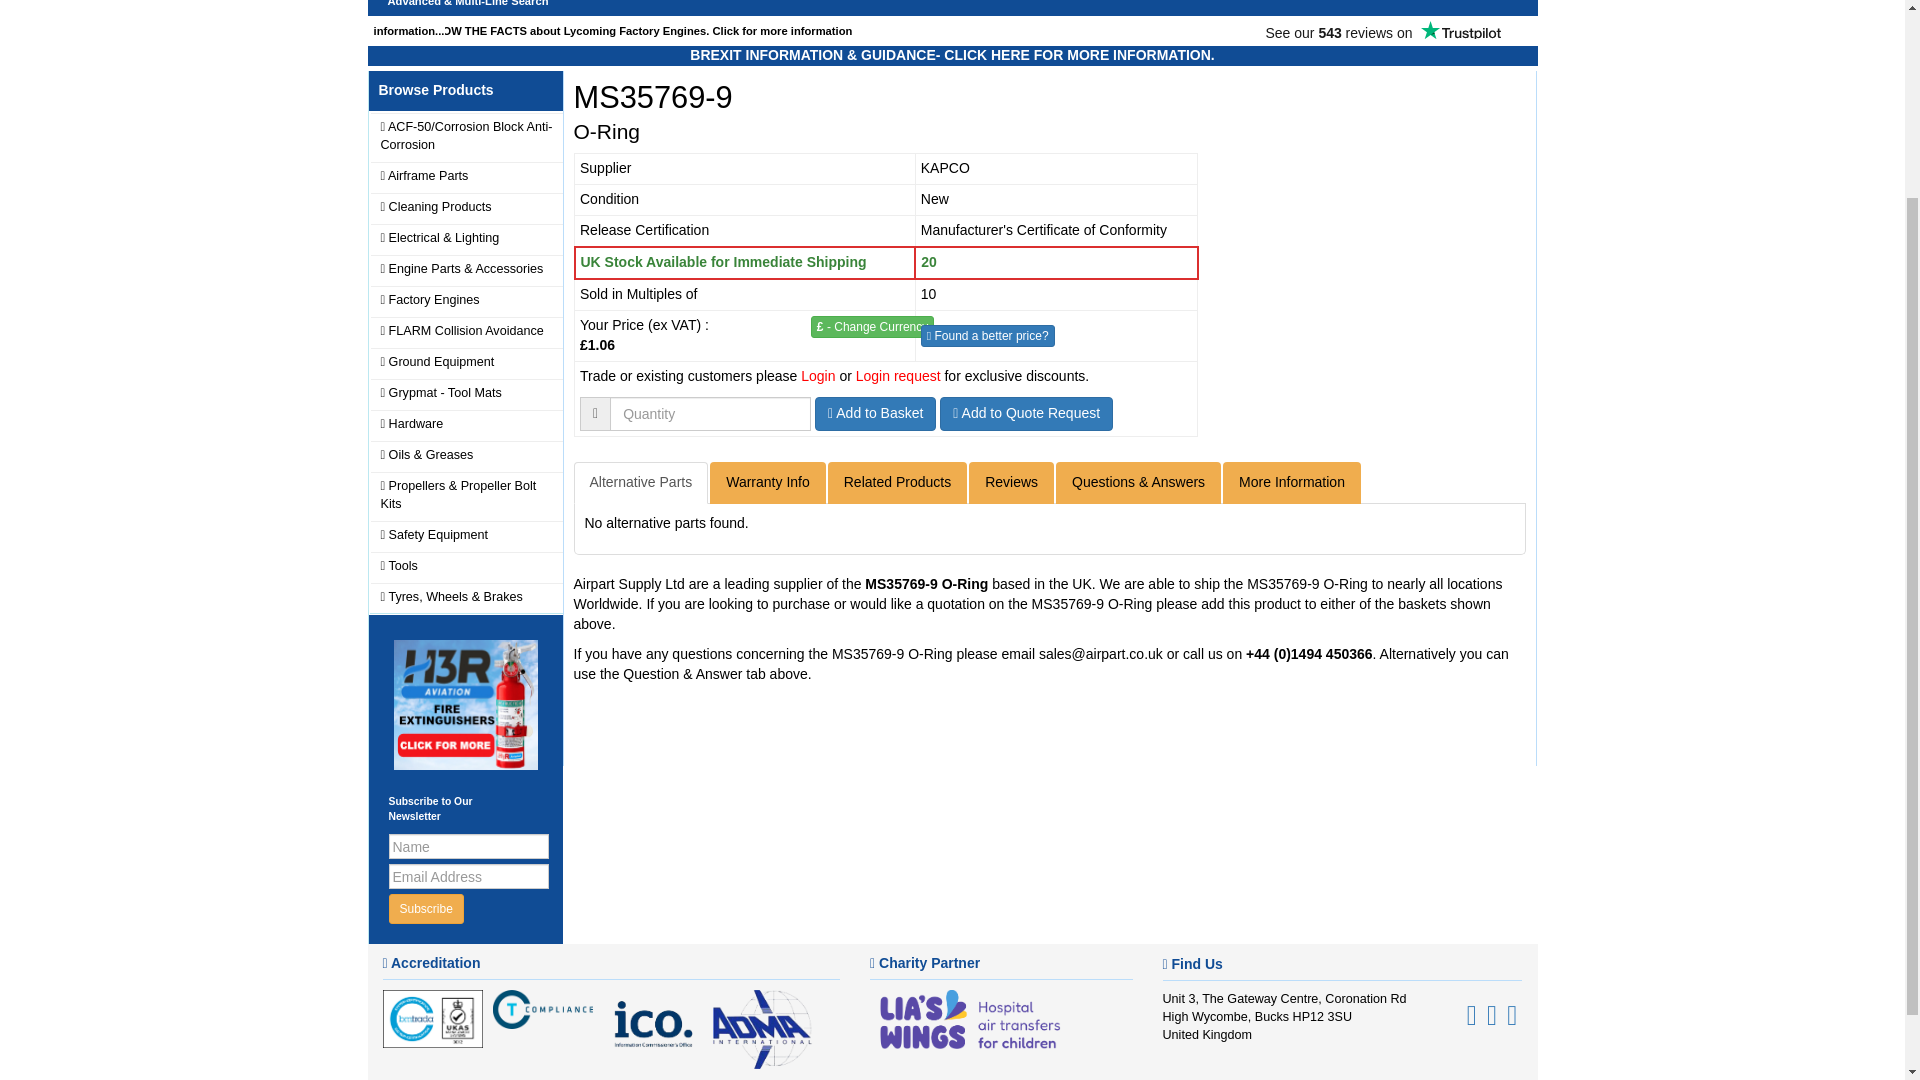 The height and width of the screenshot is (1080, 1920). Describe the element at coordinates (466, 208) in the screenshot. I see ` Cleaning Products` at that location.